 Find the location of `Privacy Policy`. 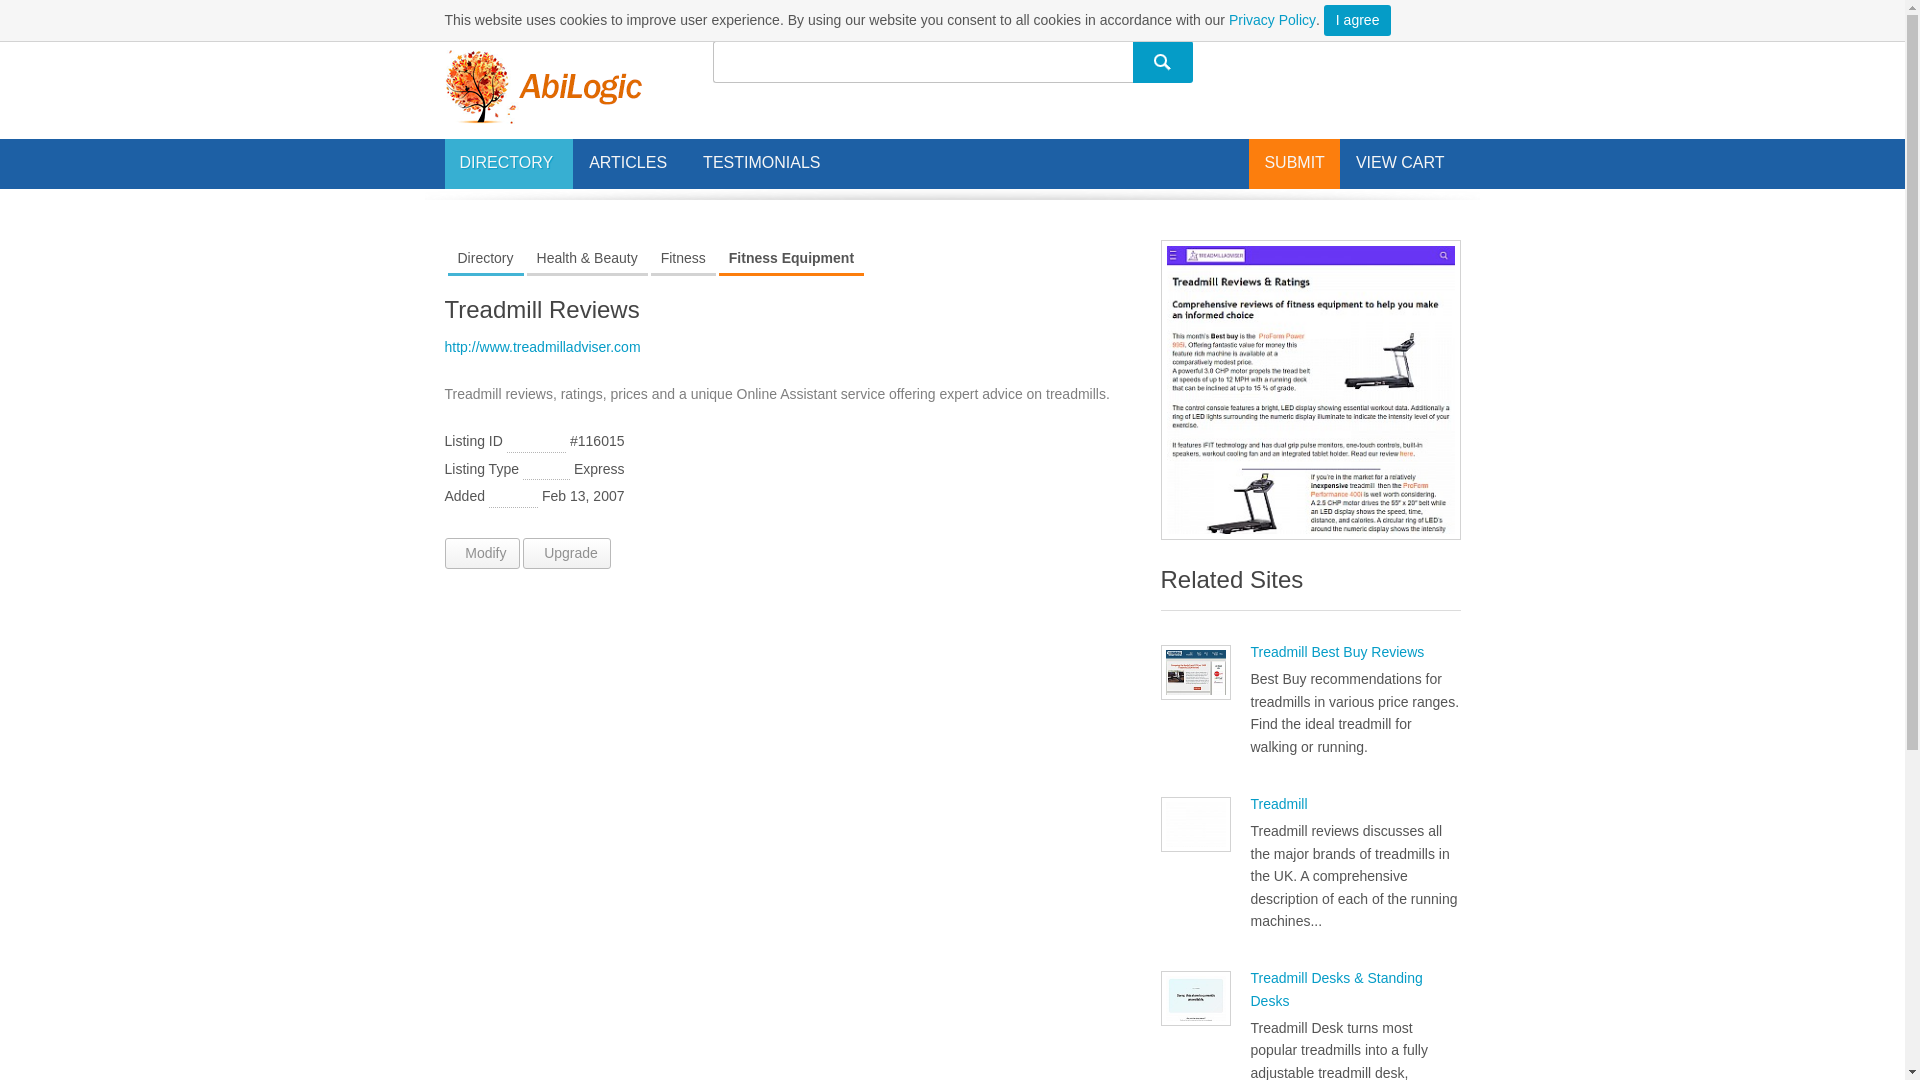

Privacy Policy is located at coordinates (1272, 20).